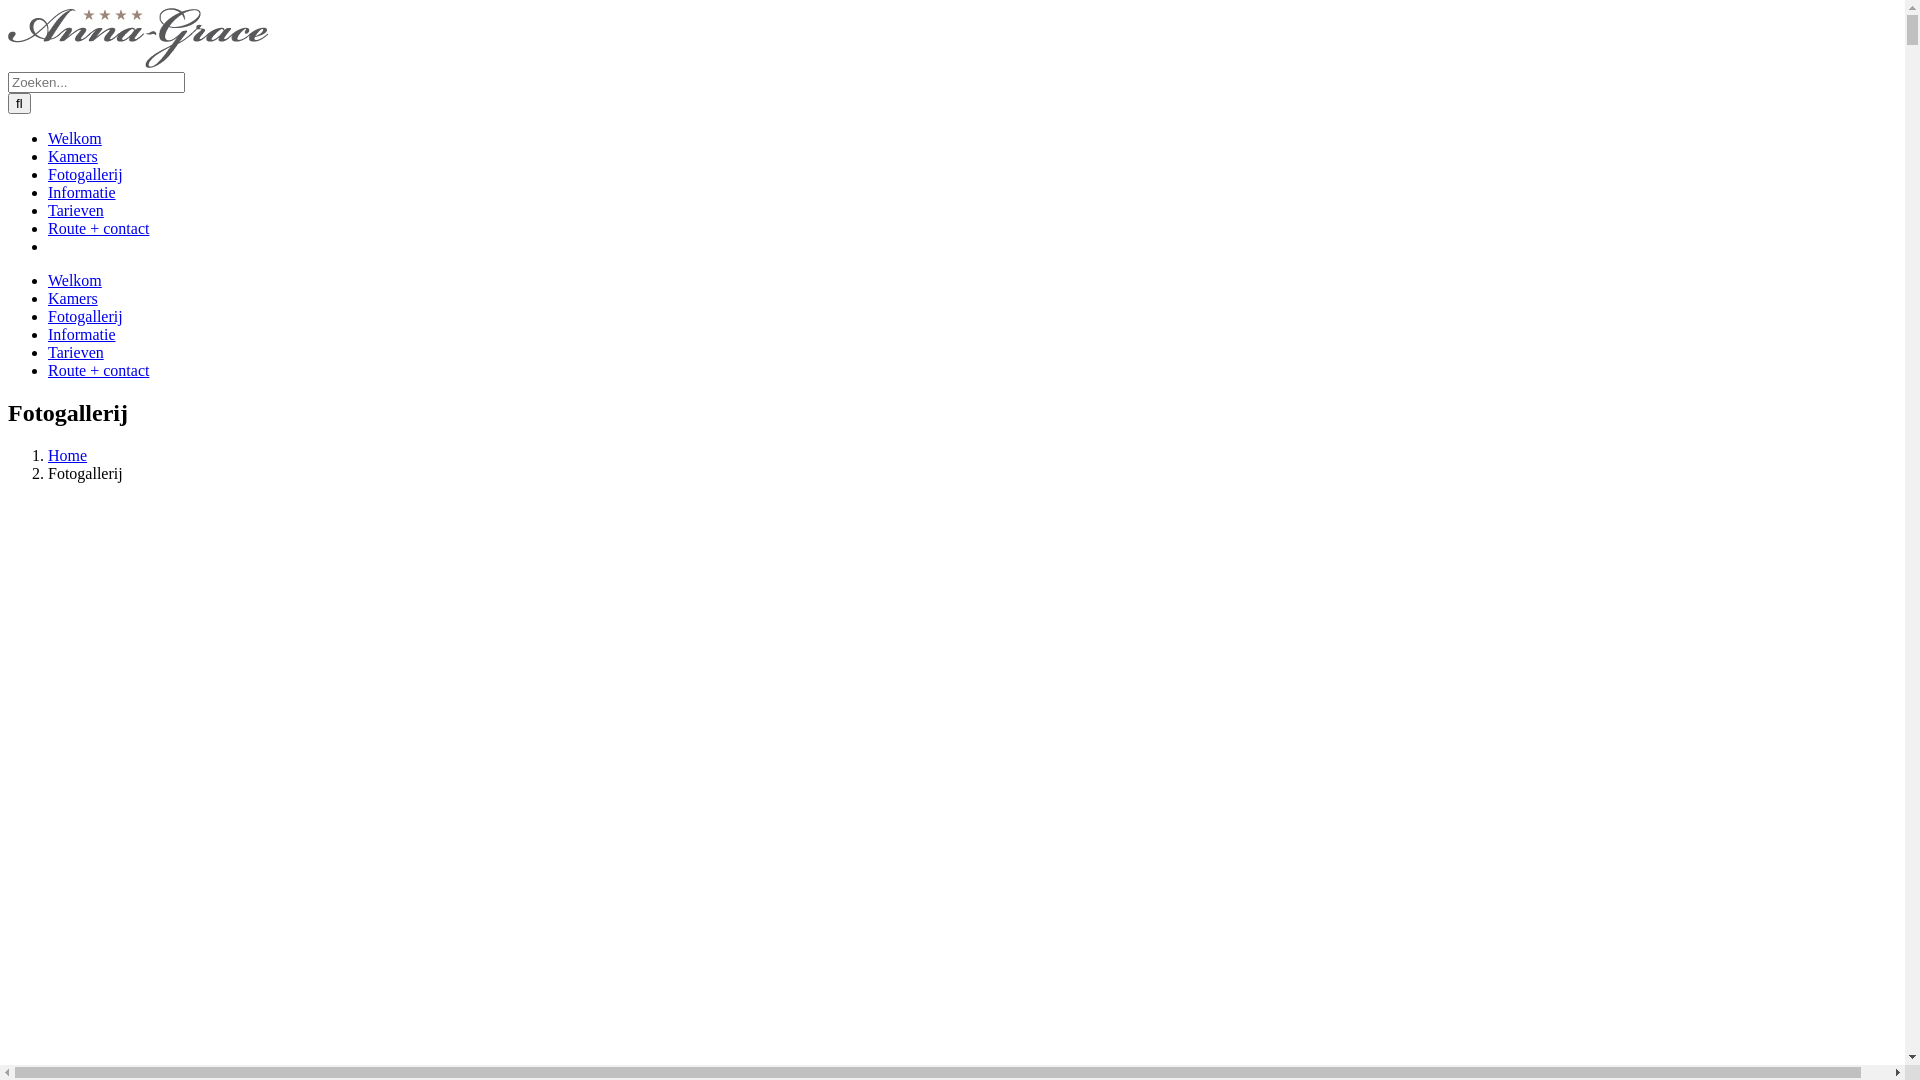 Image resolution: width=1920 pixels, height=1080 pixels. I want to click on Home, so click(68, 455).